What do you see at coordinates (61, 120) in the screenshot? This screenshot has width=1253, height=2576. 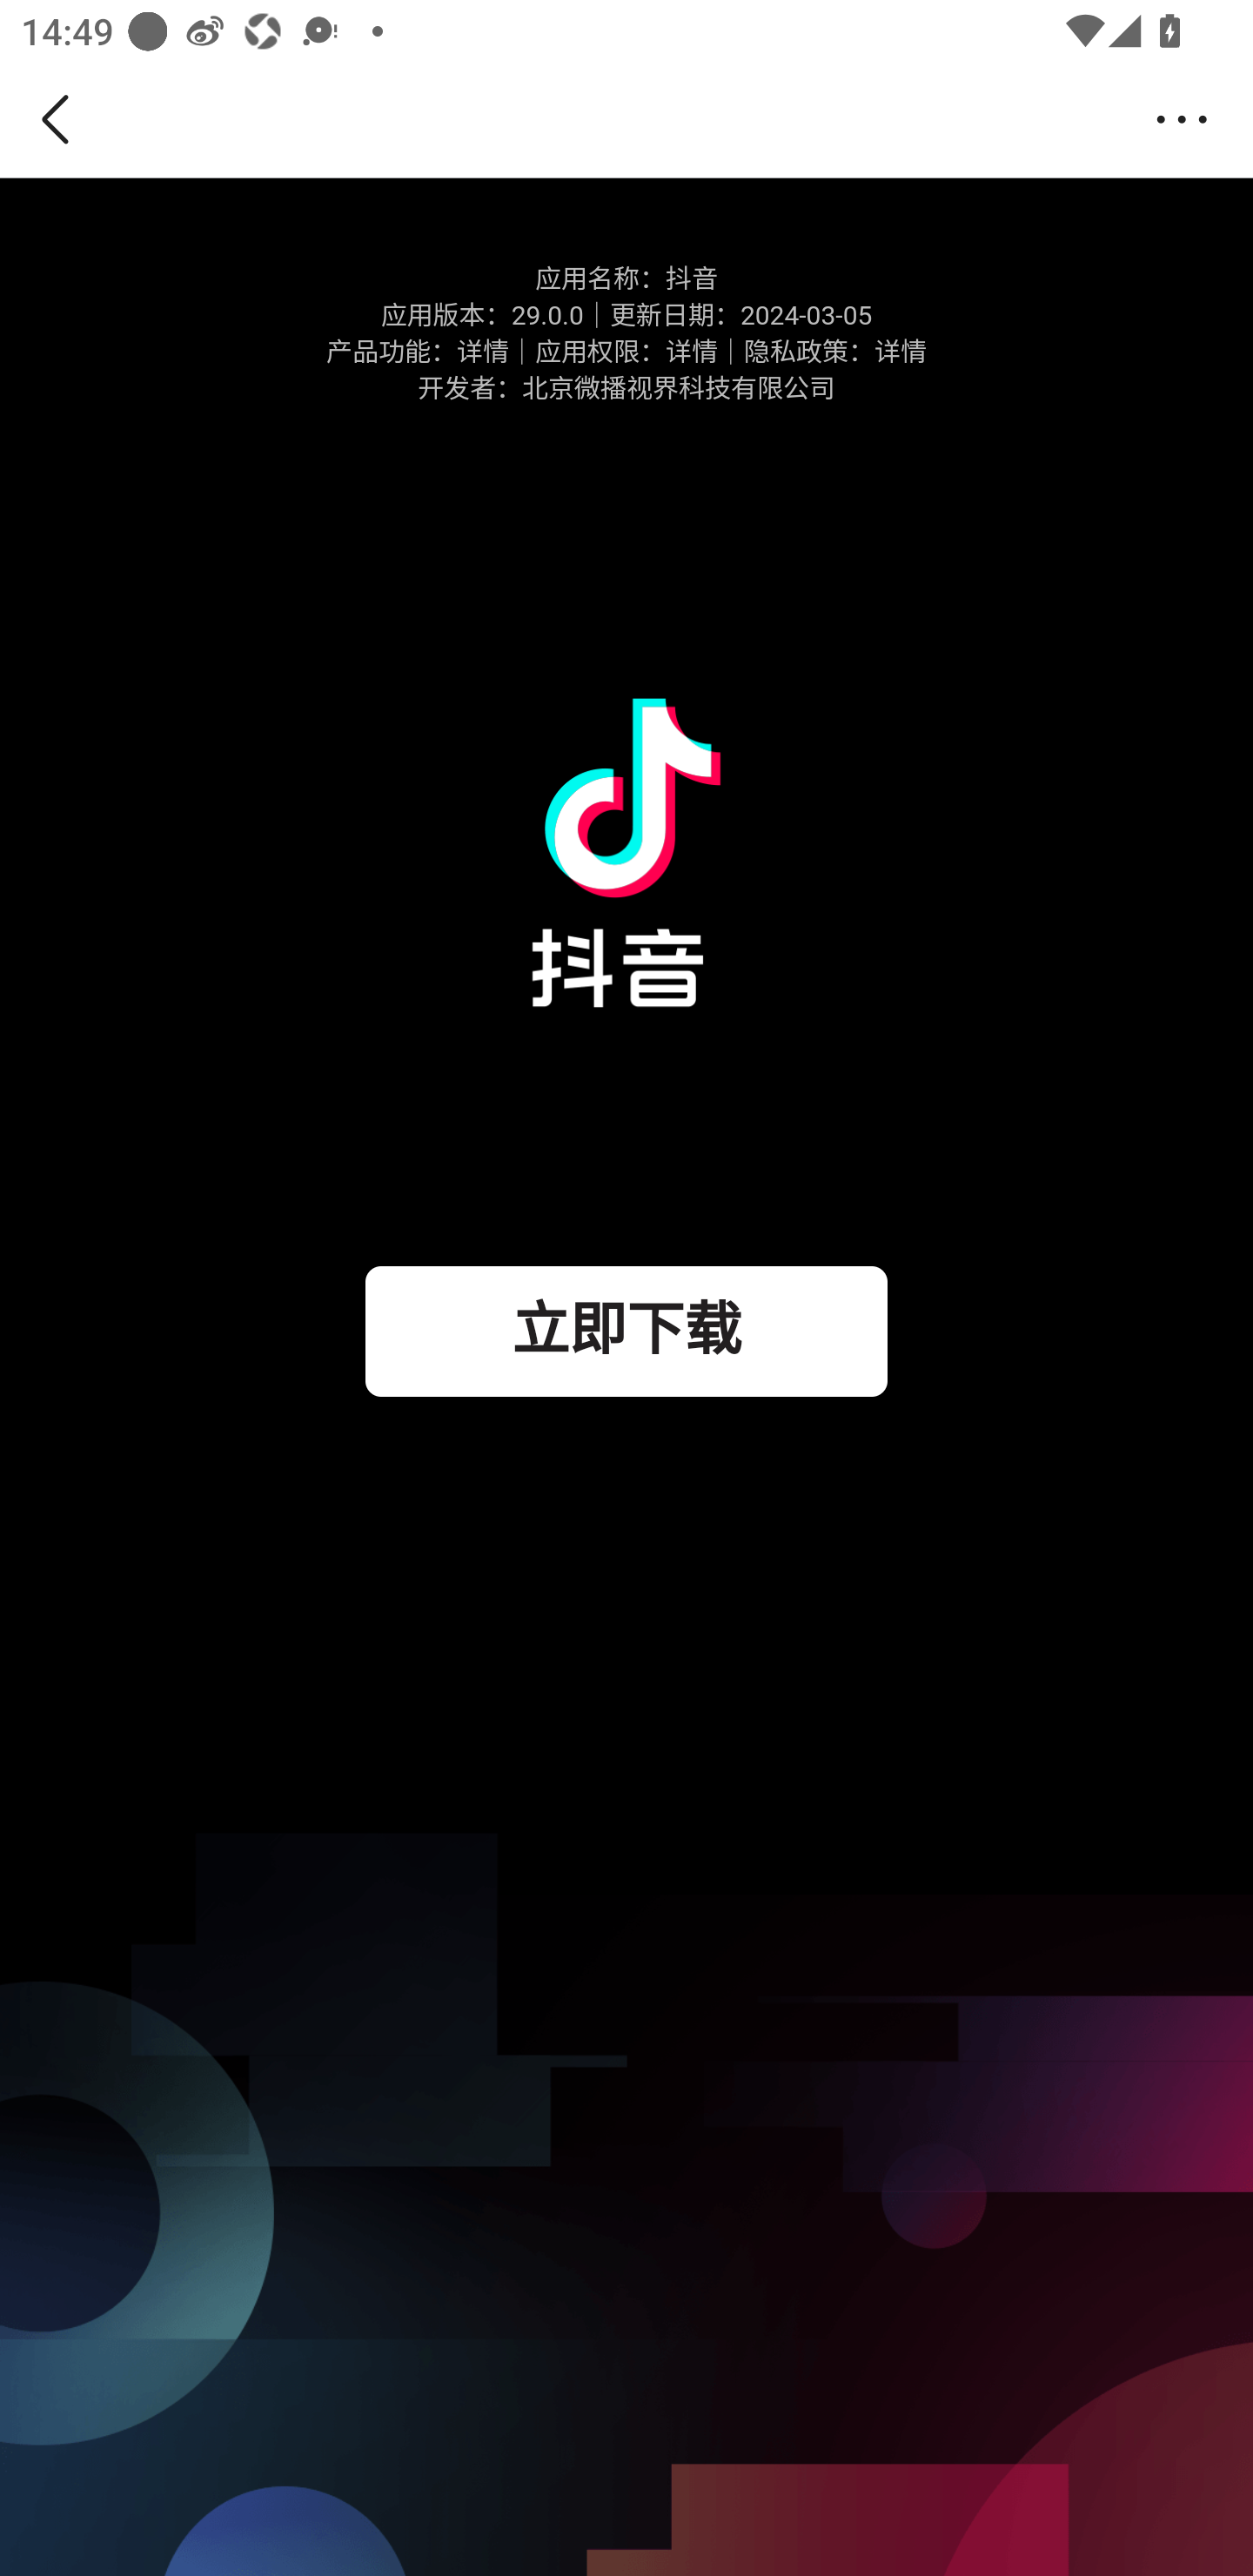 I see `返回，按钮` at bounding box center [61, 120].